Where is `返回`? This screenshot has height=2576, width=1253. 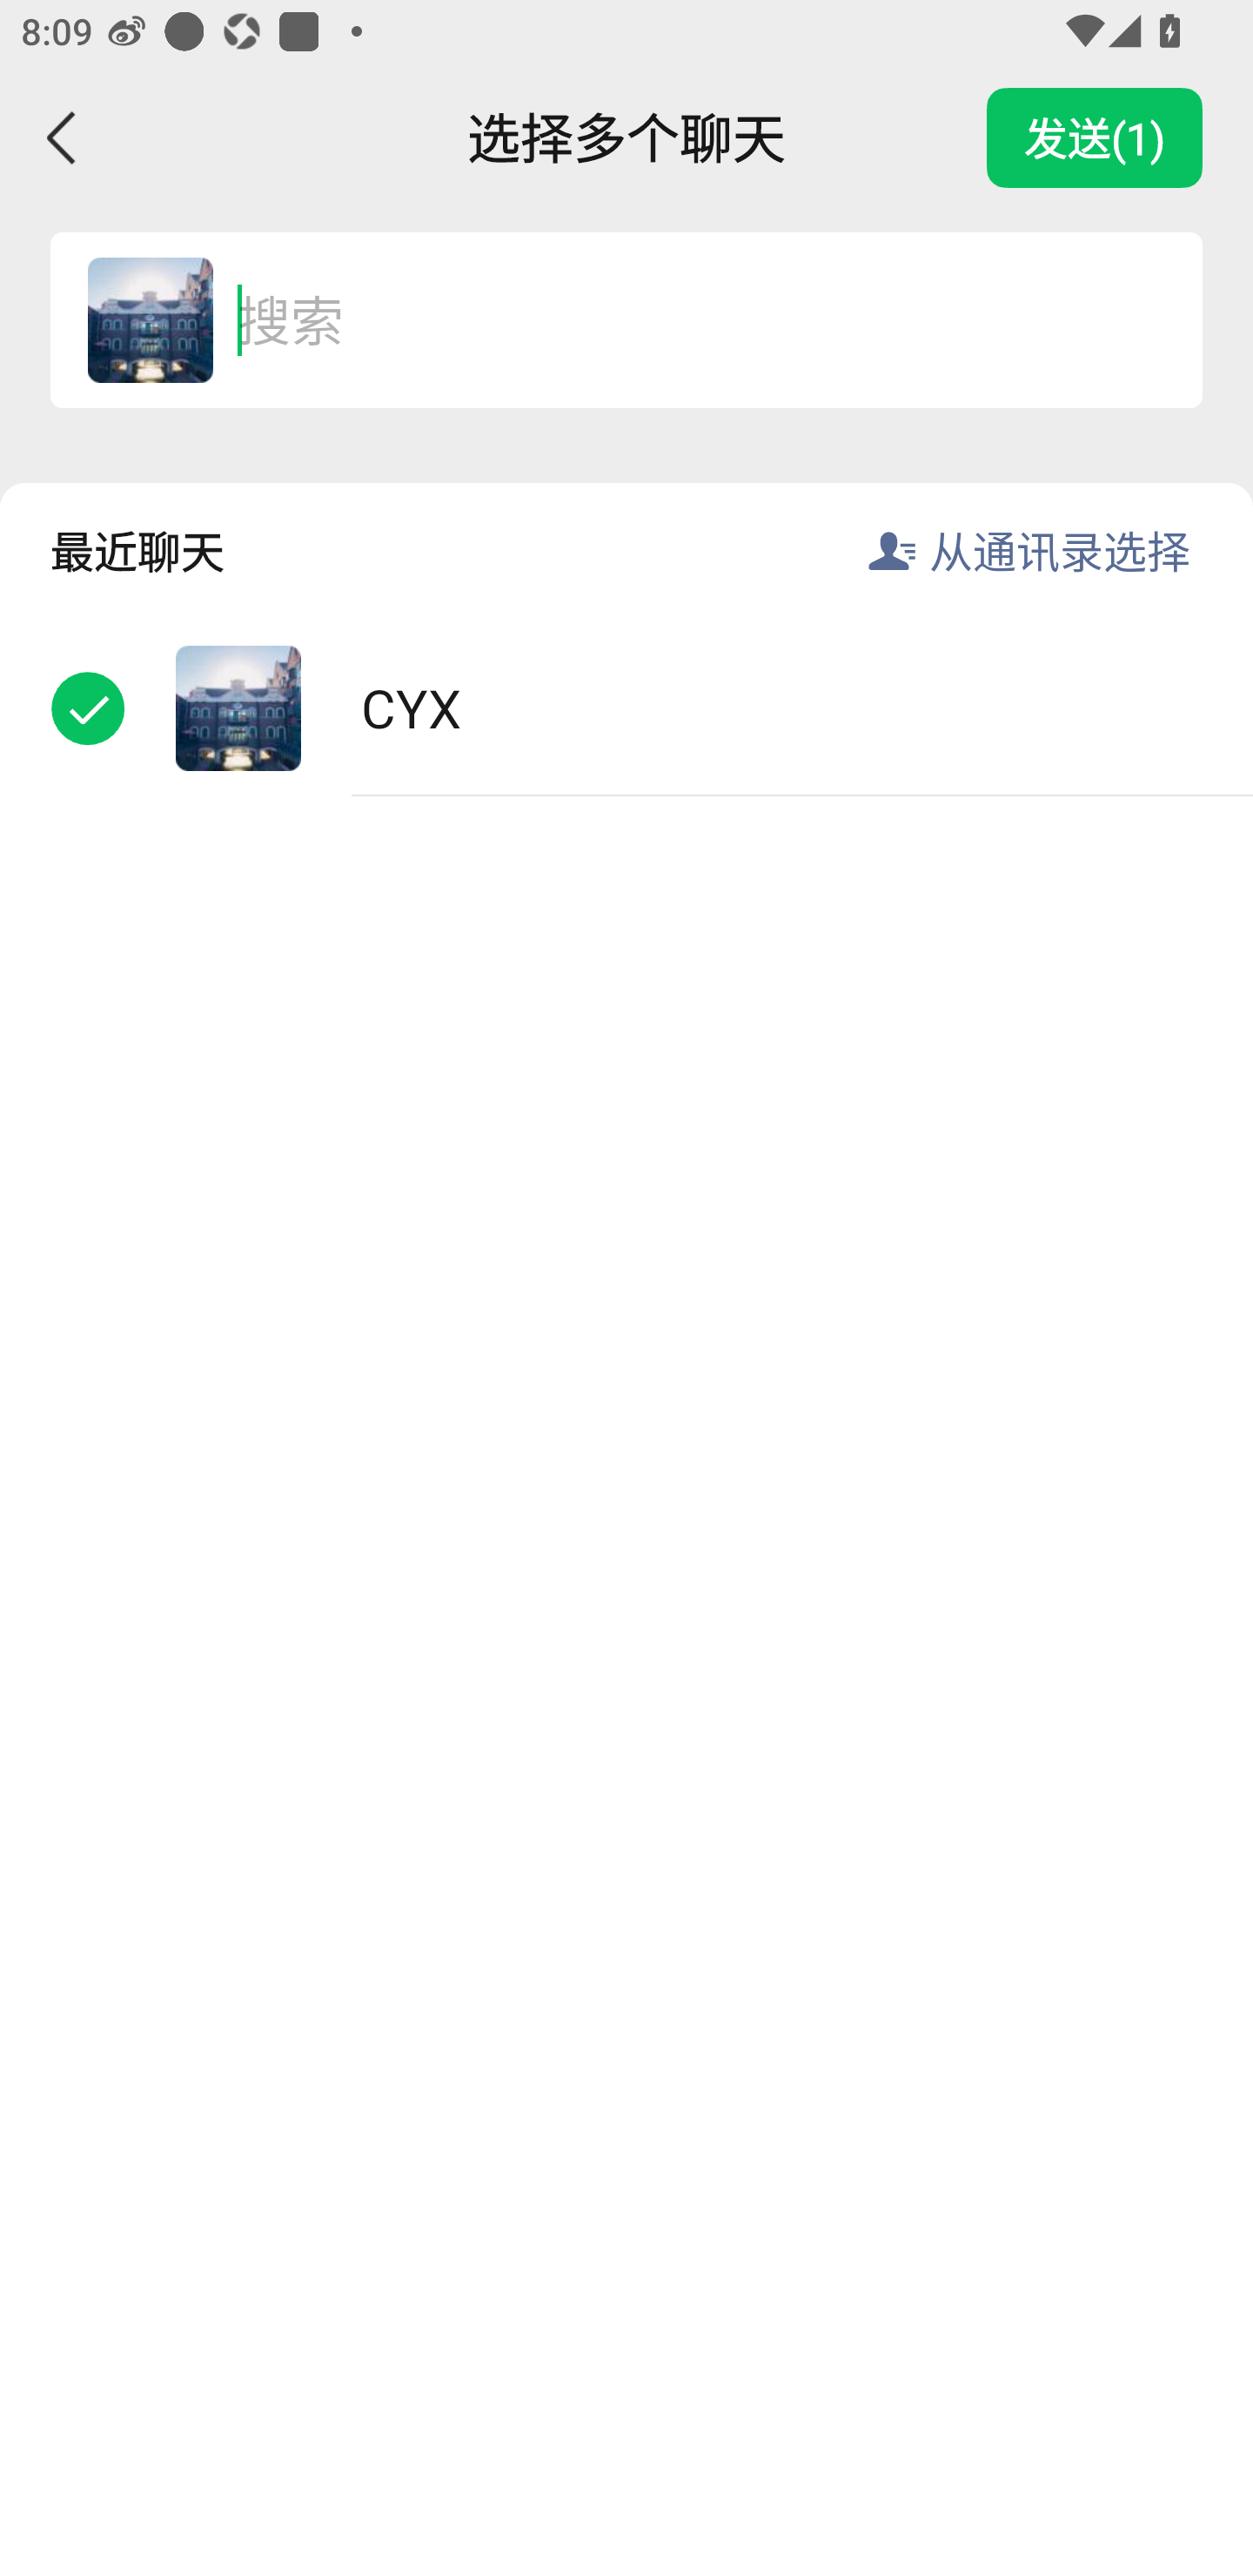
返回 is located at coordinates (63, 138).